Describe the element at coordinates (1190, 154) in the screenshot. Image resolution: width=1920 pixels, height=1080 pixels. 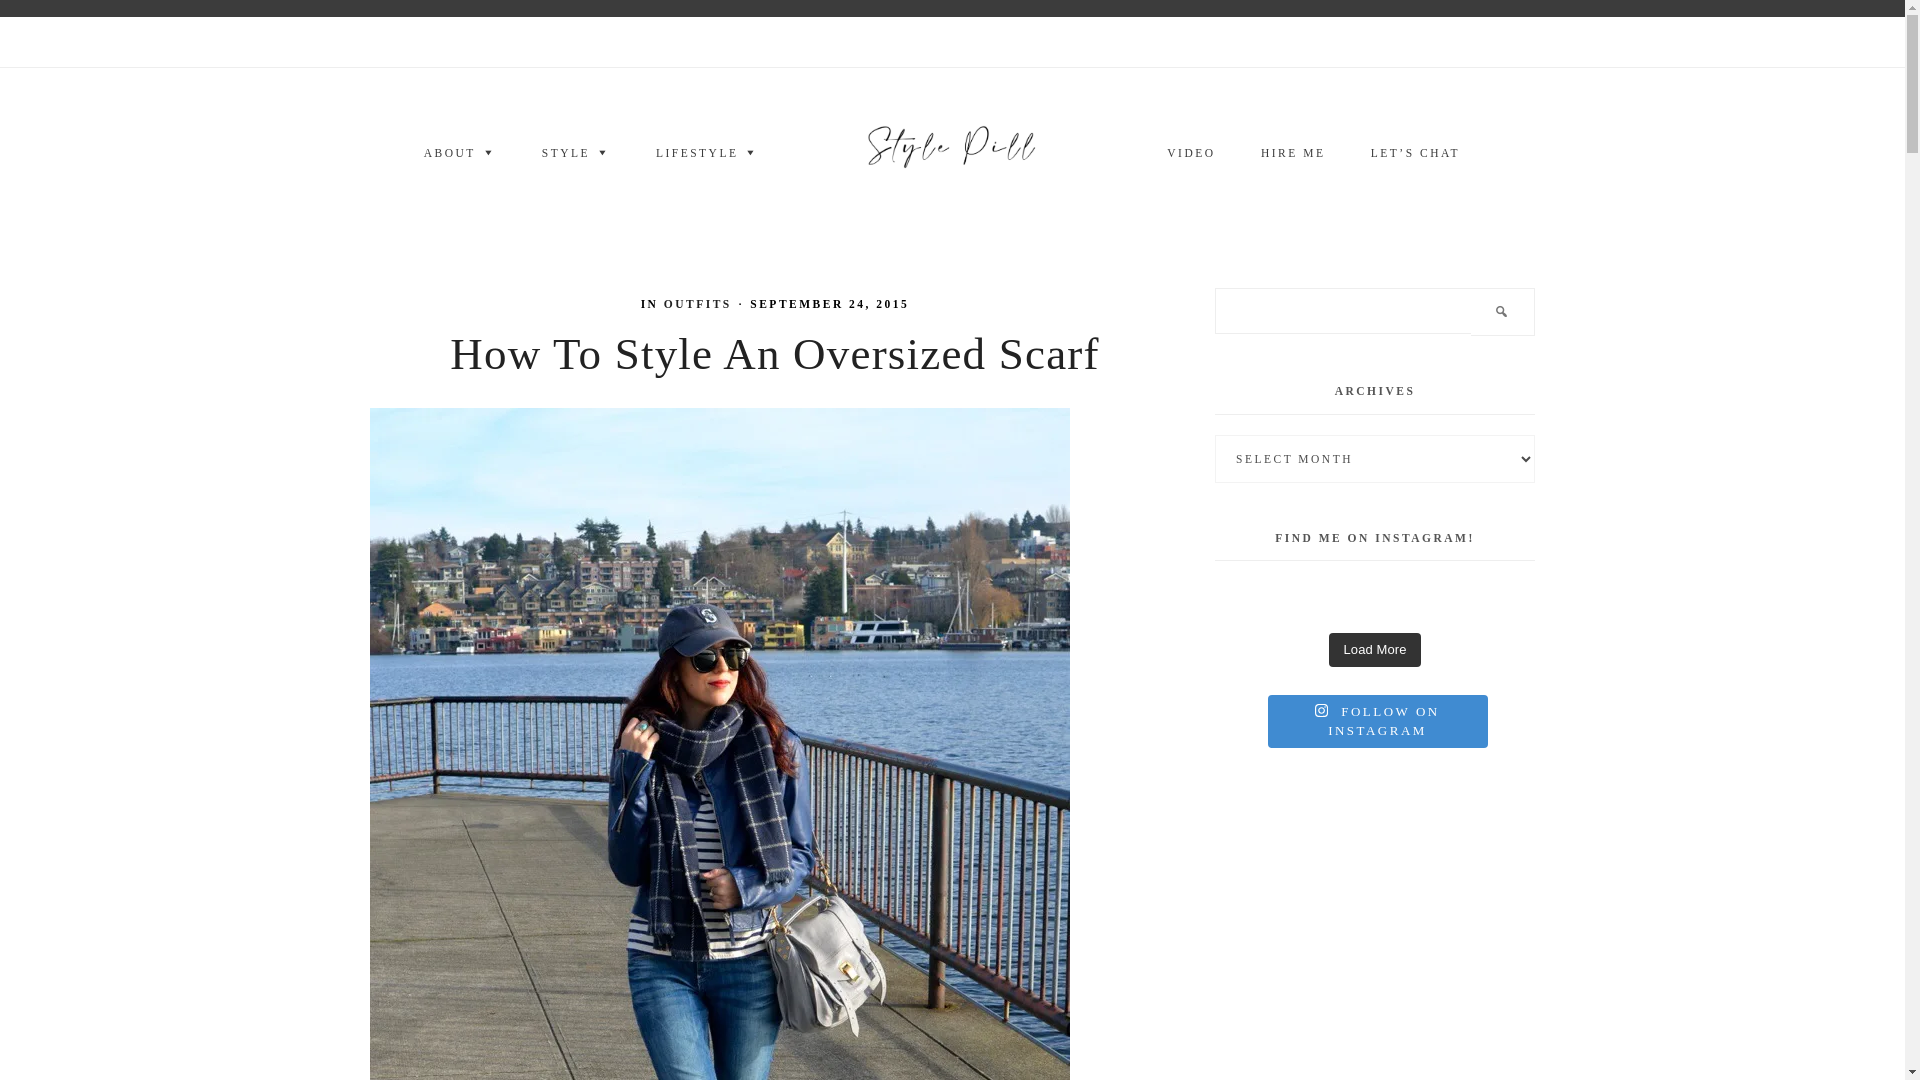
I see `VIDEO` at that location.